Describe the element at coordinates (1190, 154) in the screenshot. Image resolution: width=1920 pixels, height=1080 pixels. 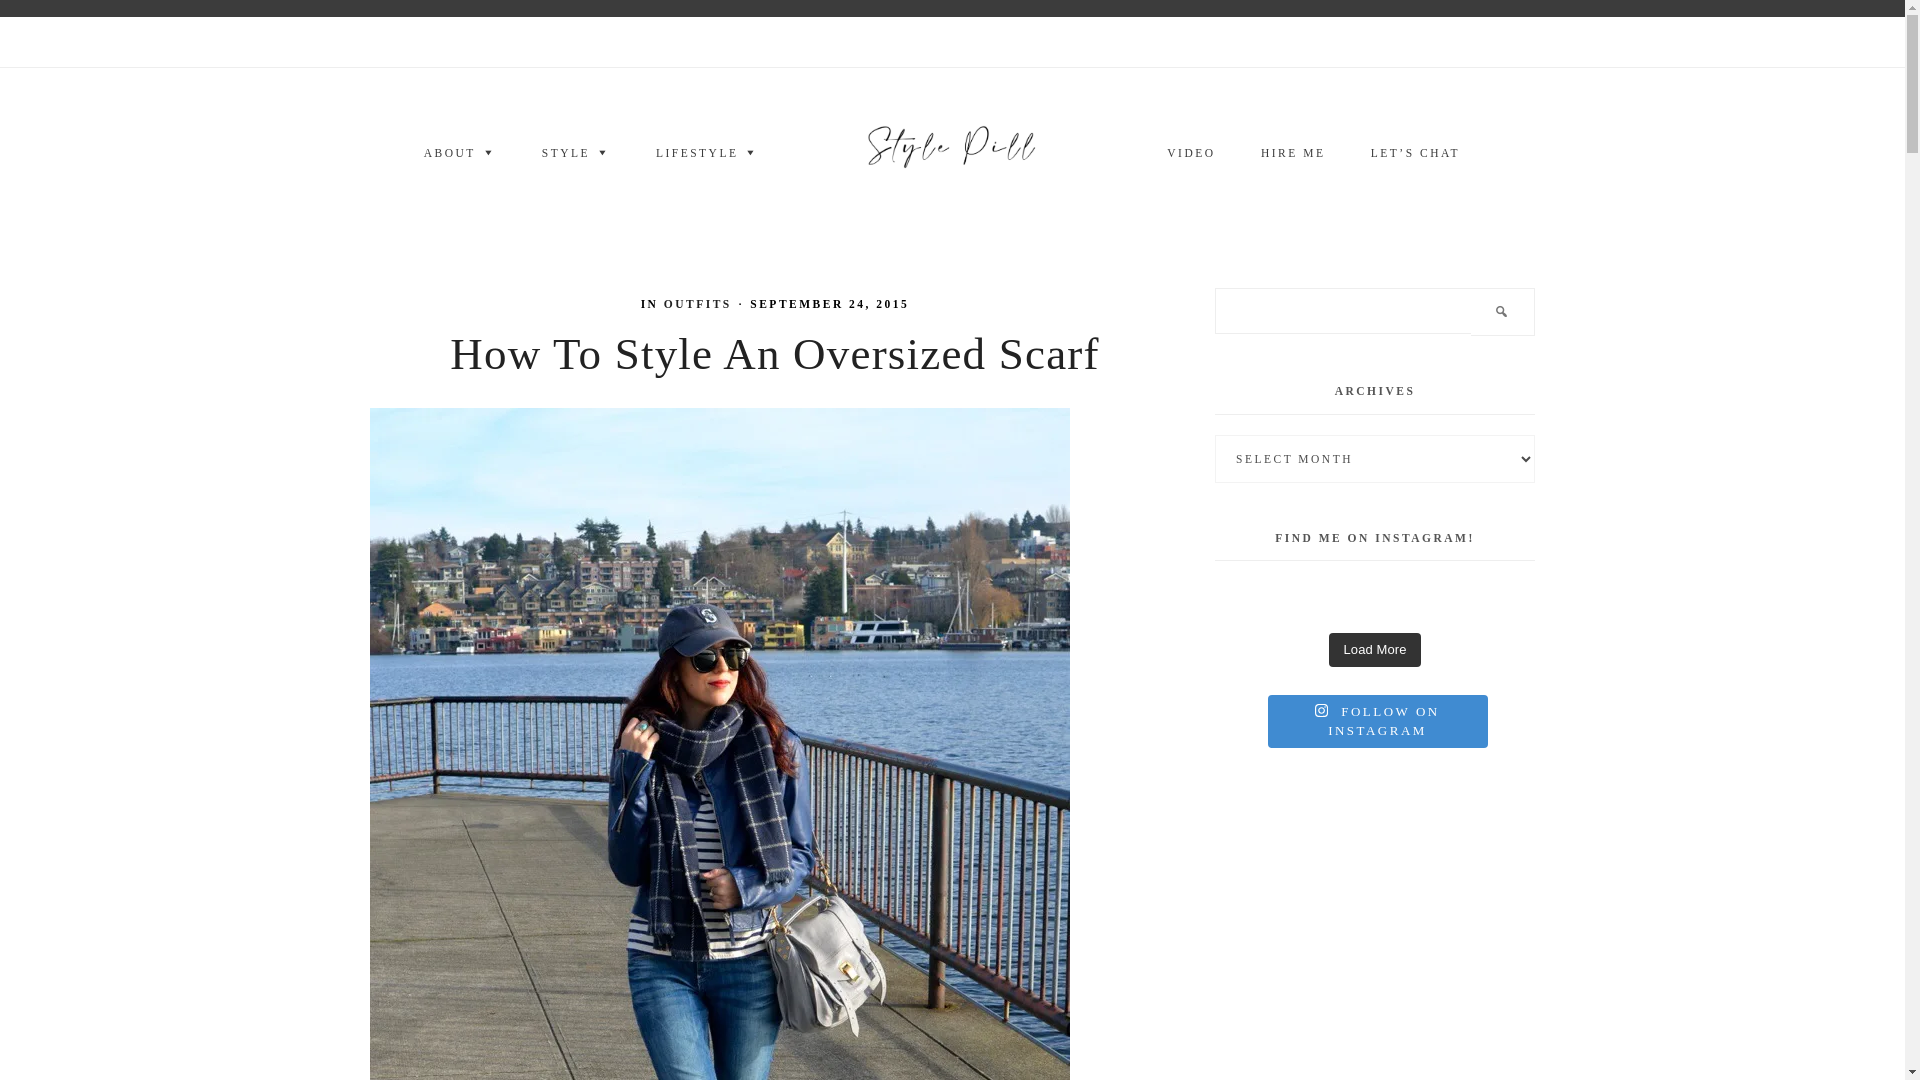
I see `VIDEO` at that location.